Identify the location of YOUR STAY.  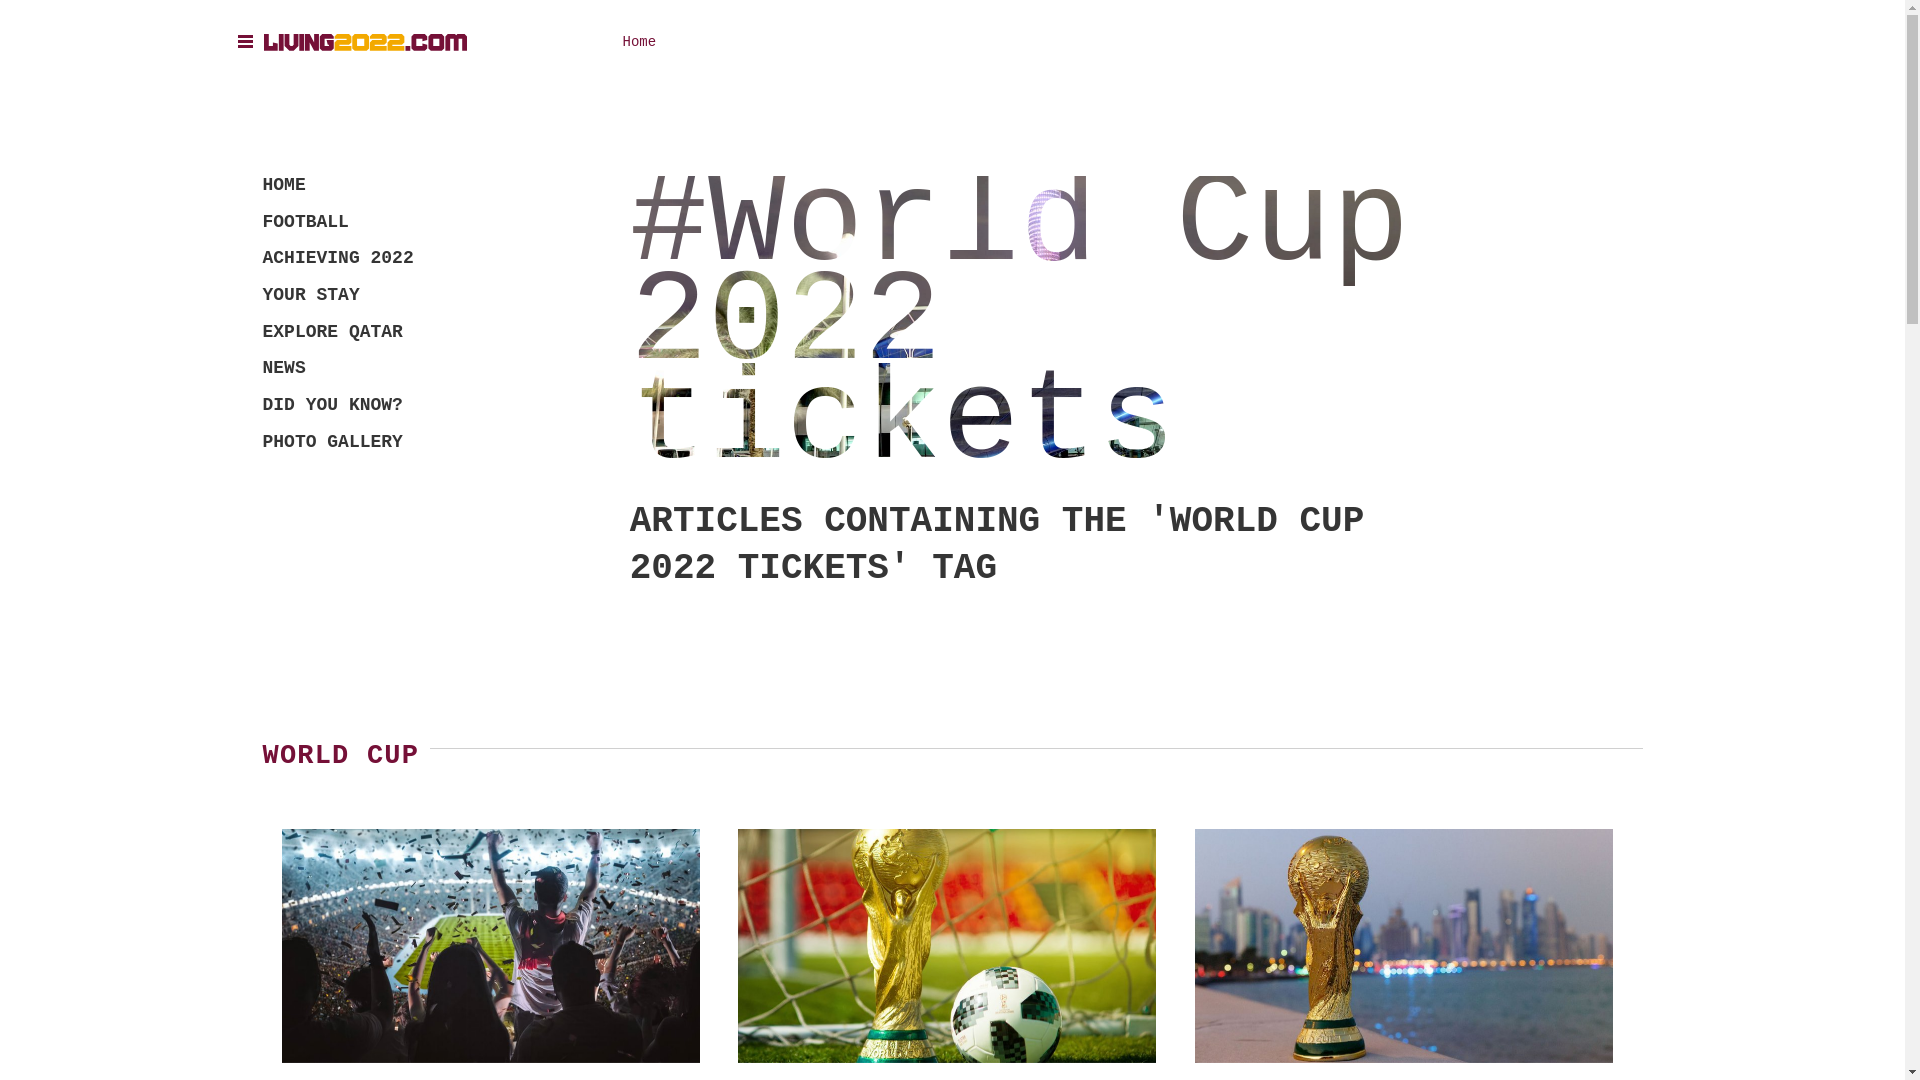
(338, 295).